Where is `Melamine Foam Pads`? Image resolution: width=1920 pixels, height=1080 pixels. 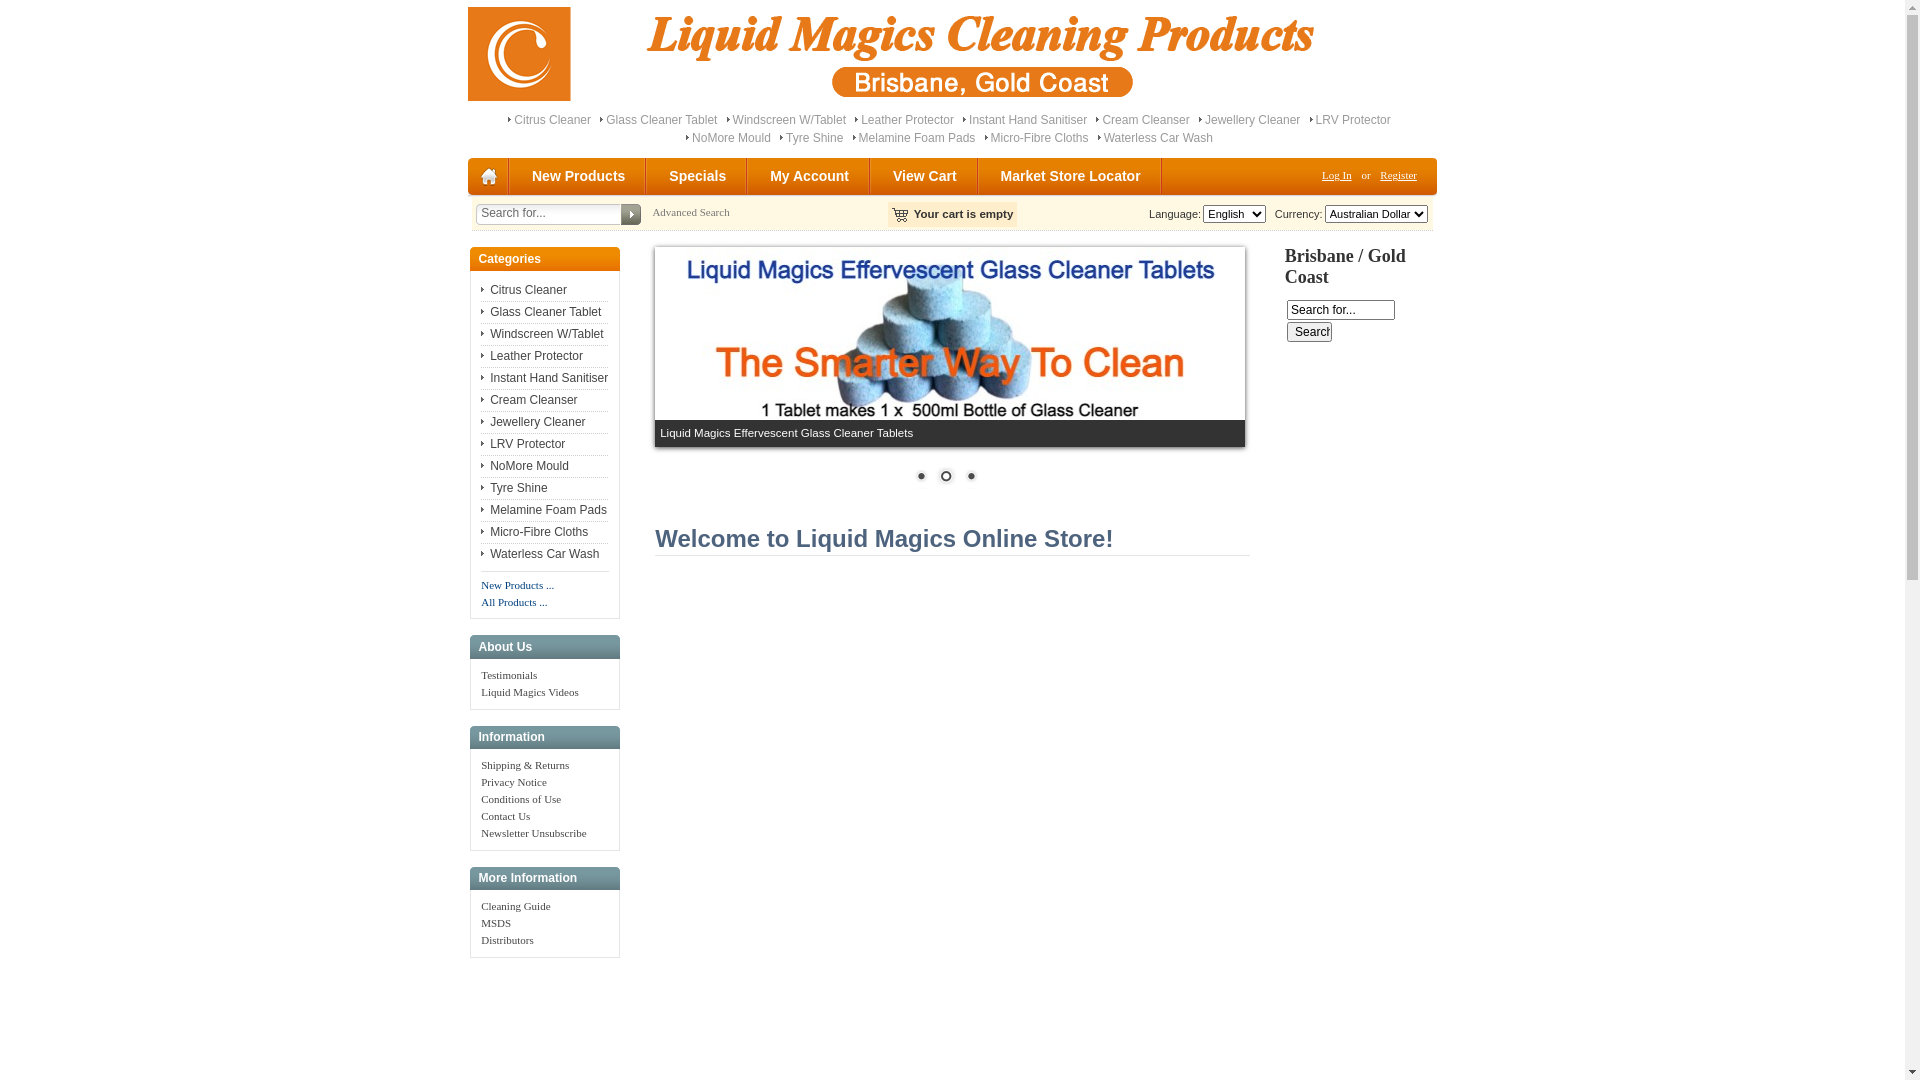 Melamine Foam Pads is located at coordinates (918, 138).